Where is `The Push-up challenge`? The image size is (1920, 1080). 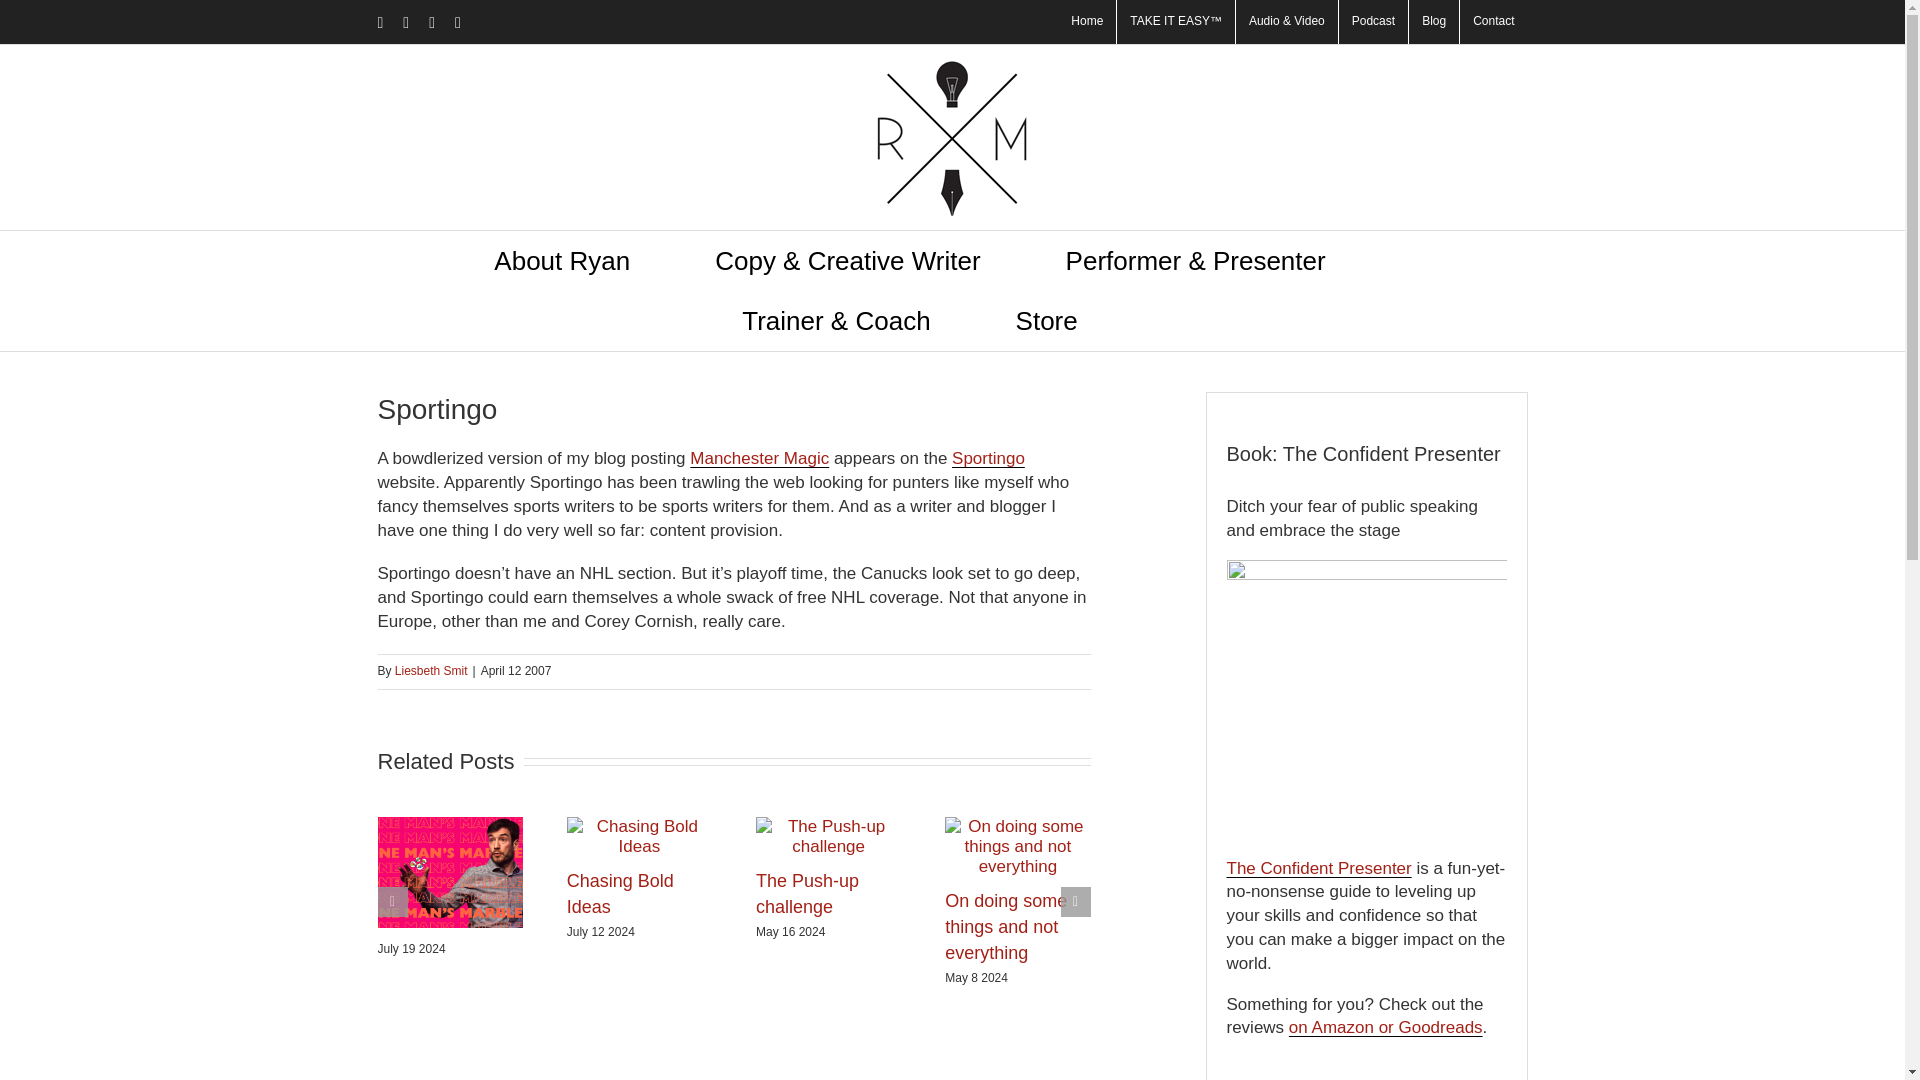 The Push-up challenge is located at coordinates (807, 893).